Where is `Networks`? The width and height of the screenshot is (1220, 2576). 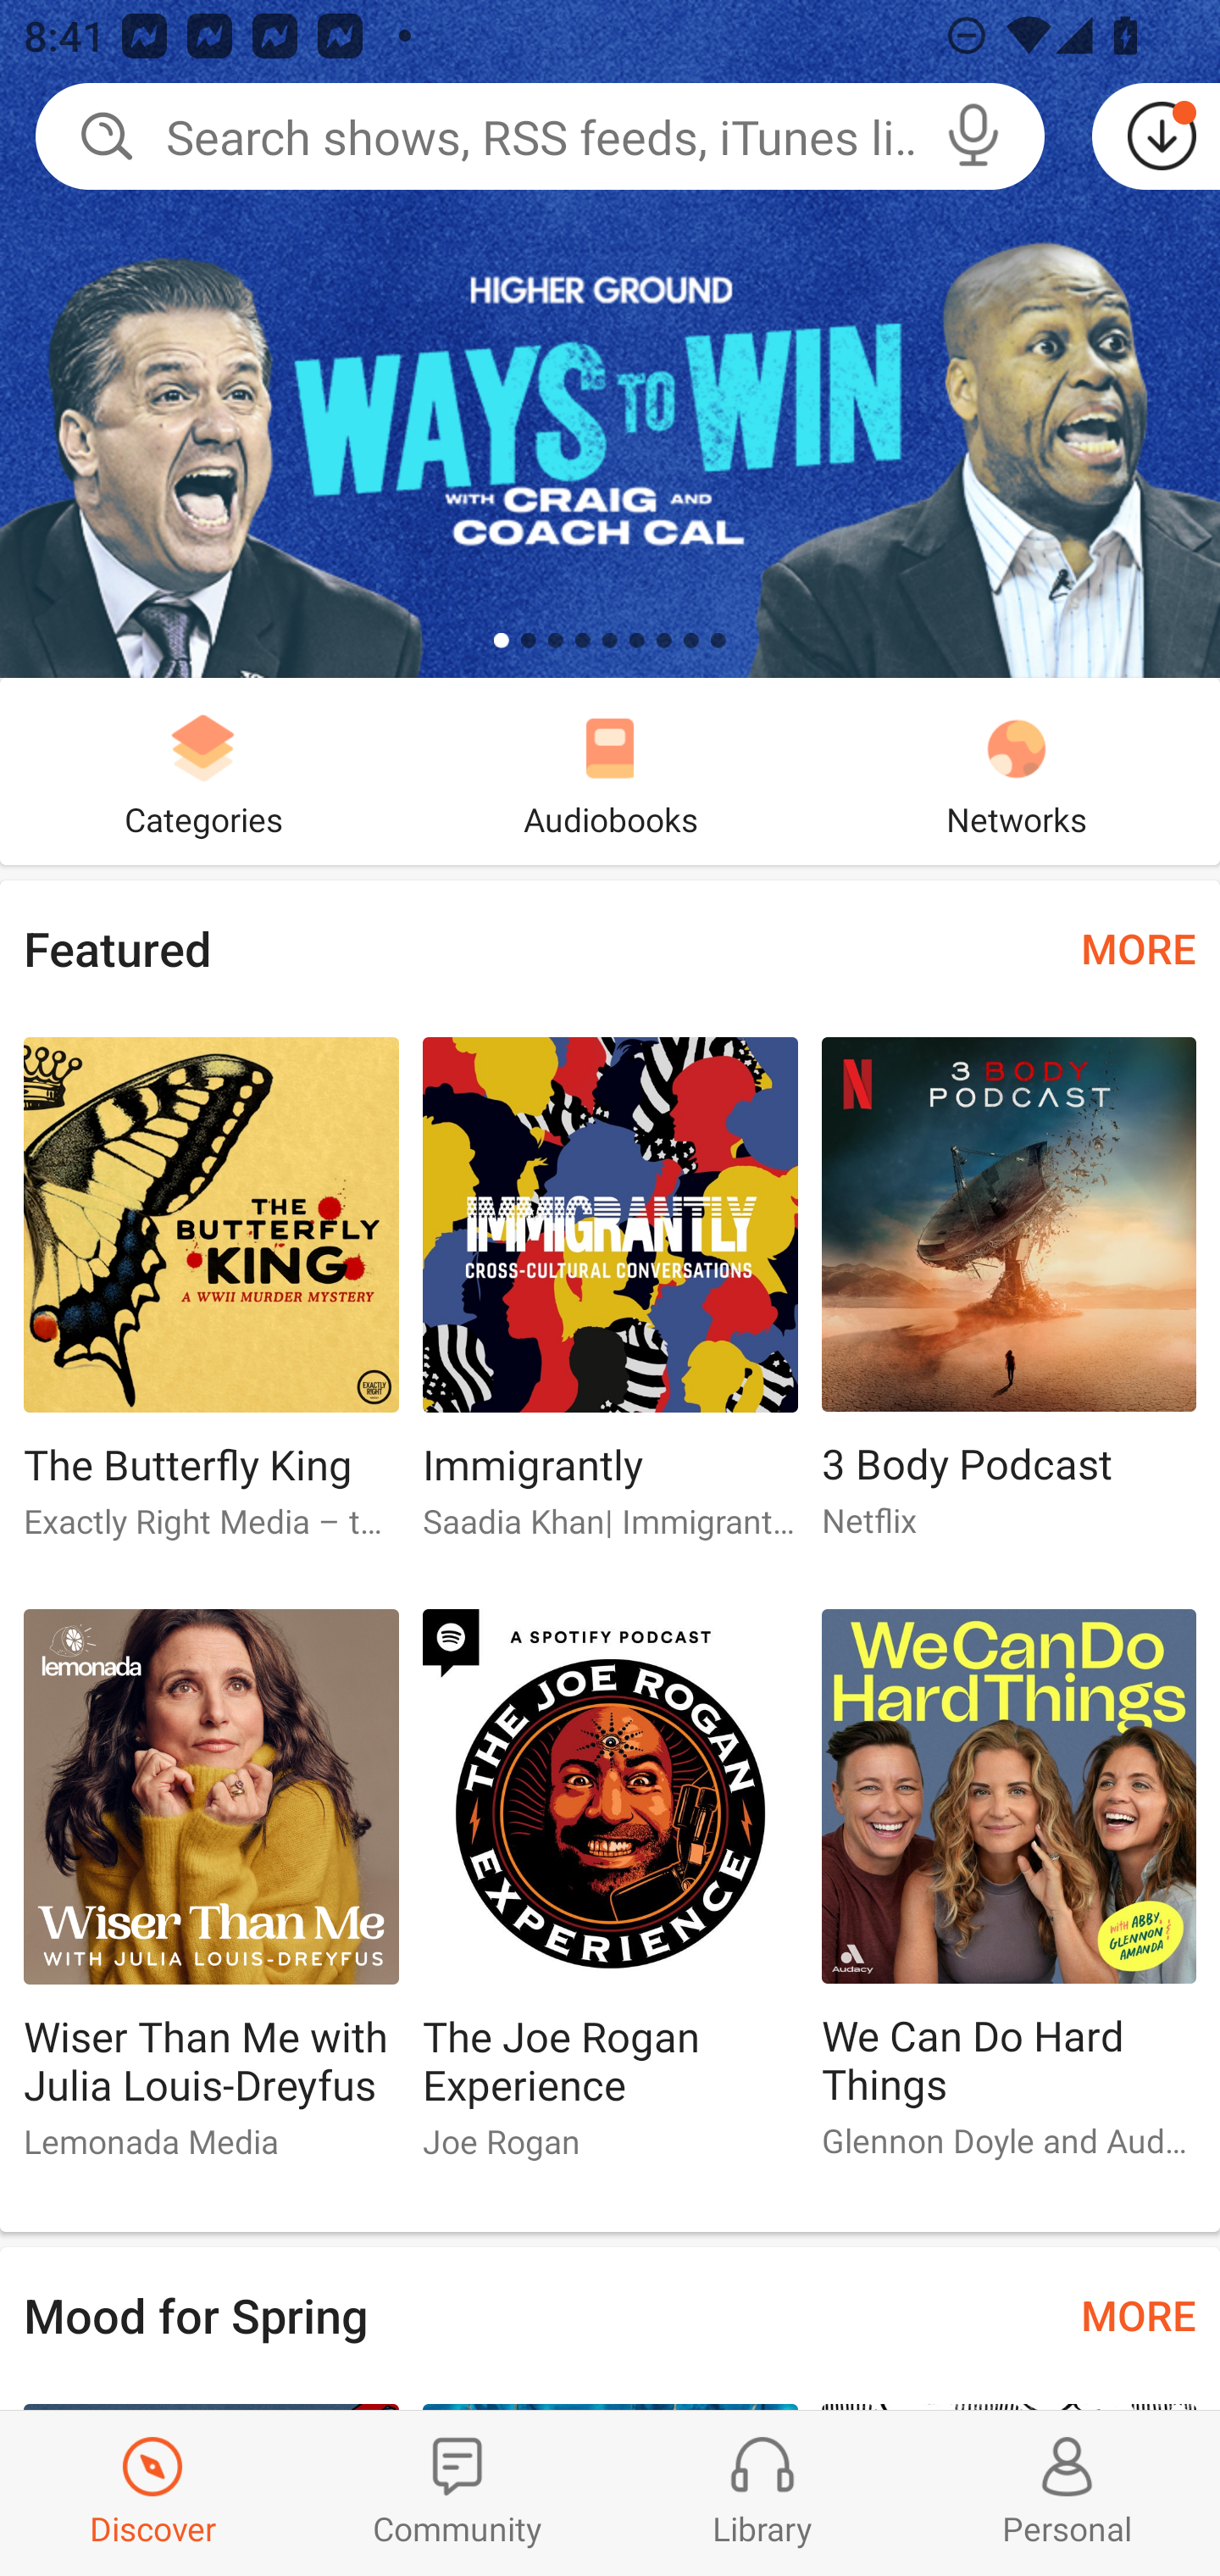 Networks is located at coordinates (1017, 771).